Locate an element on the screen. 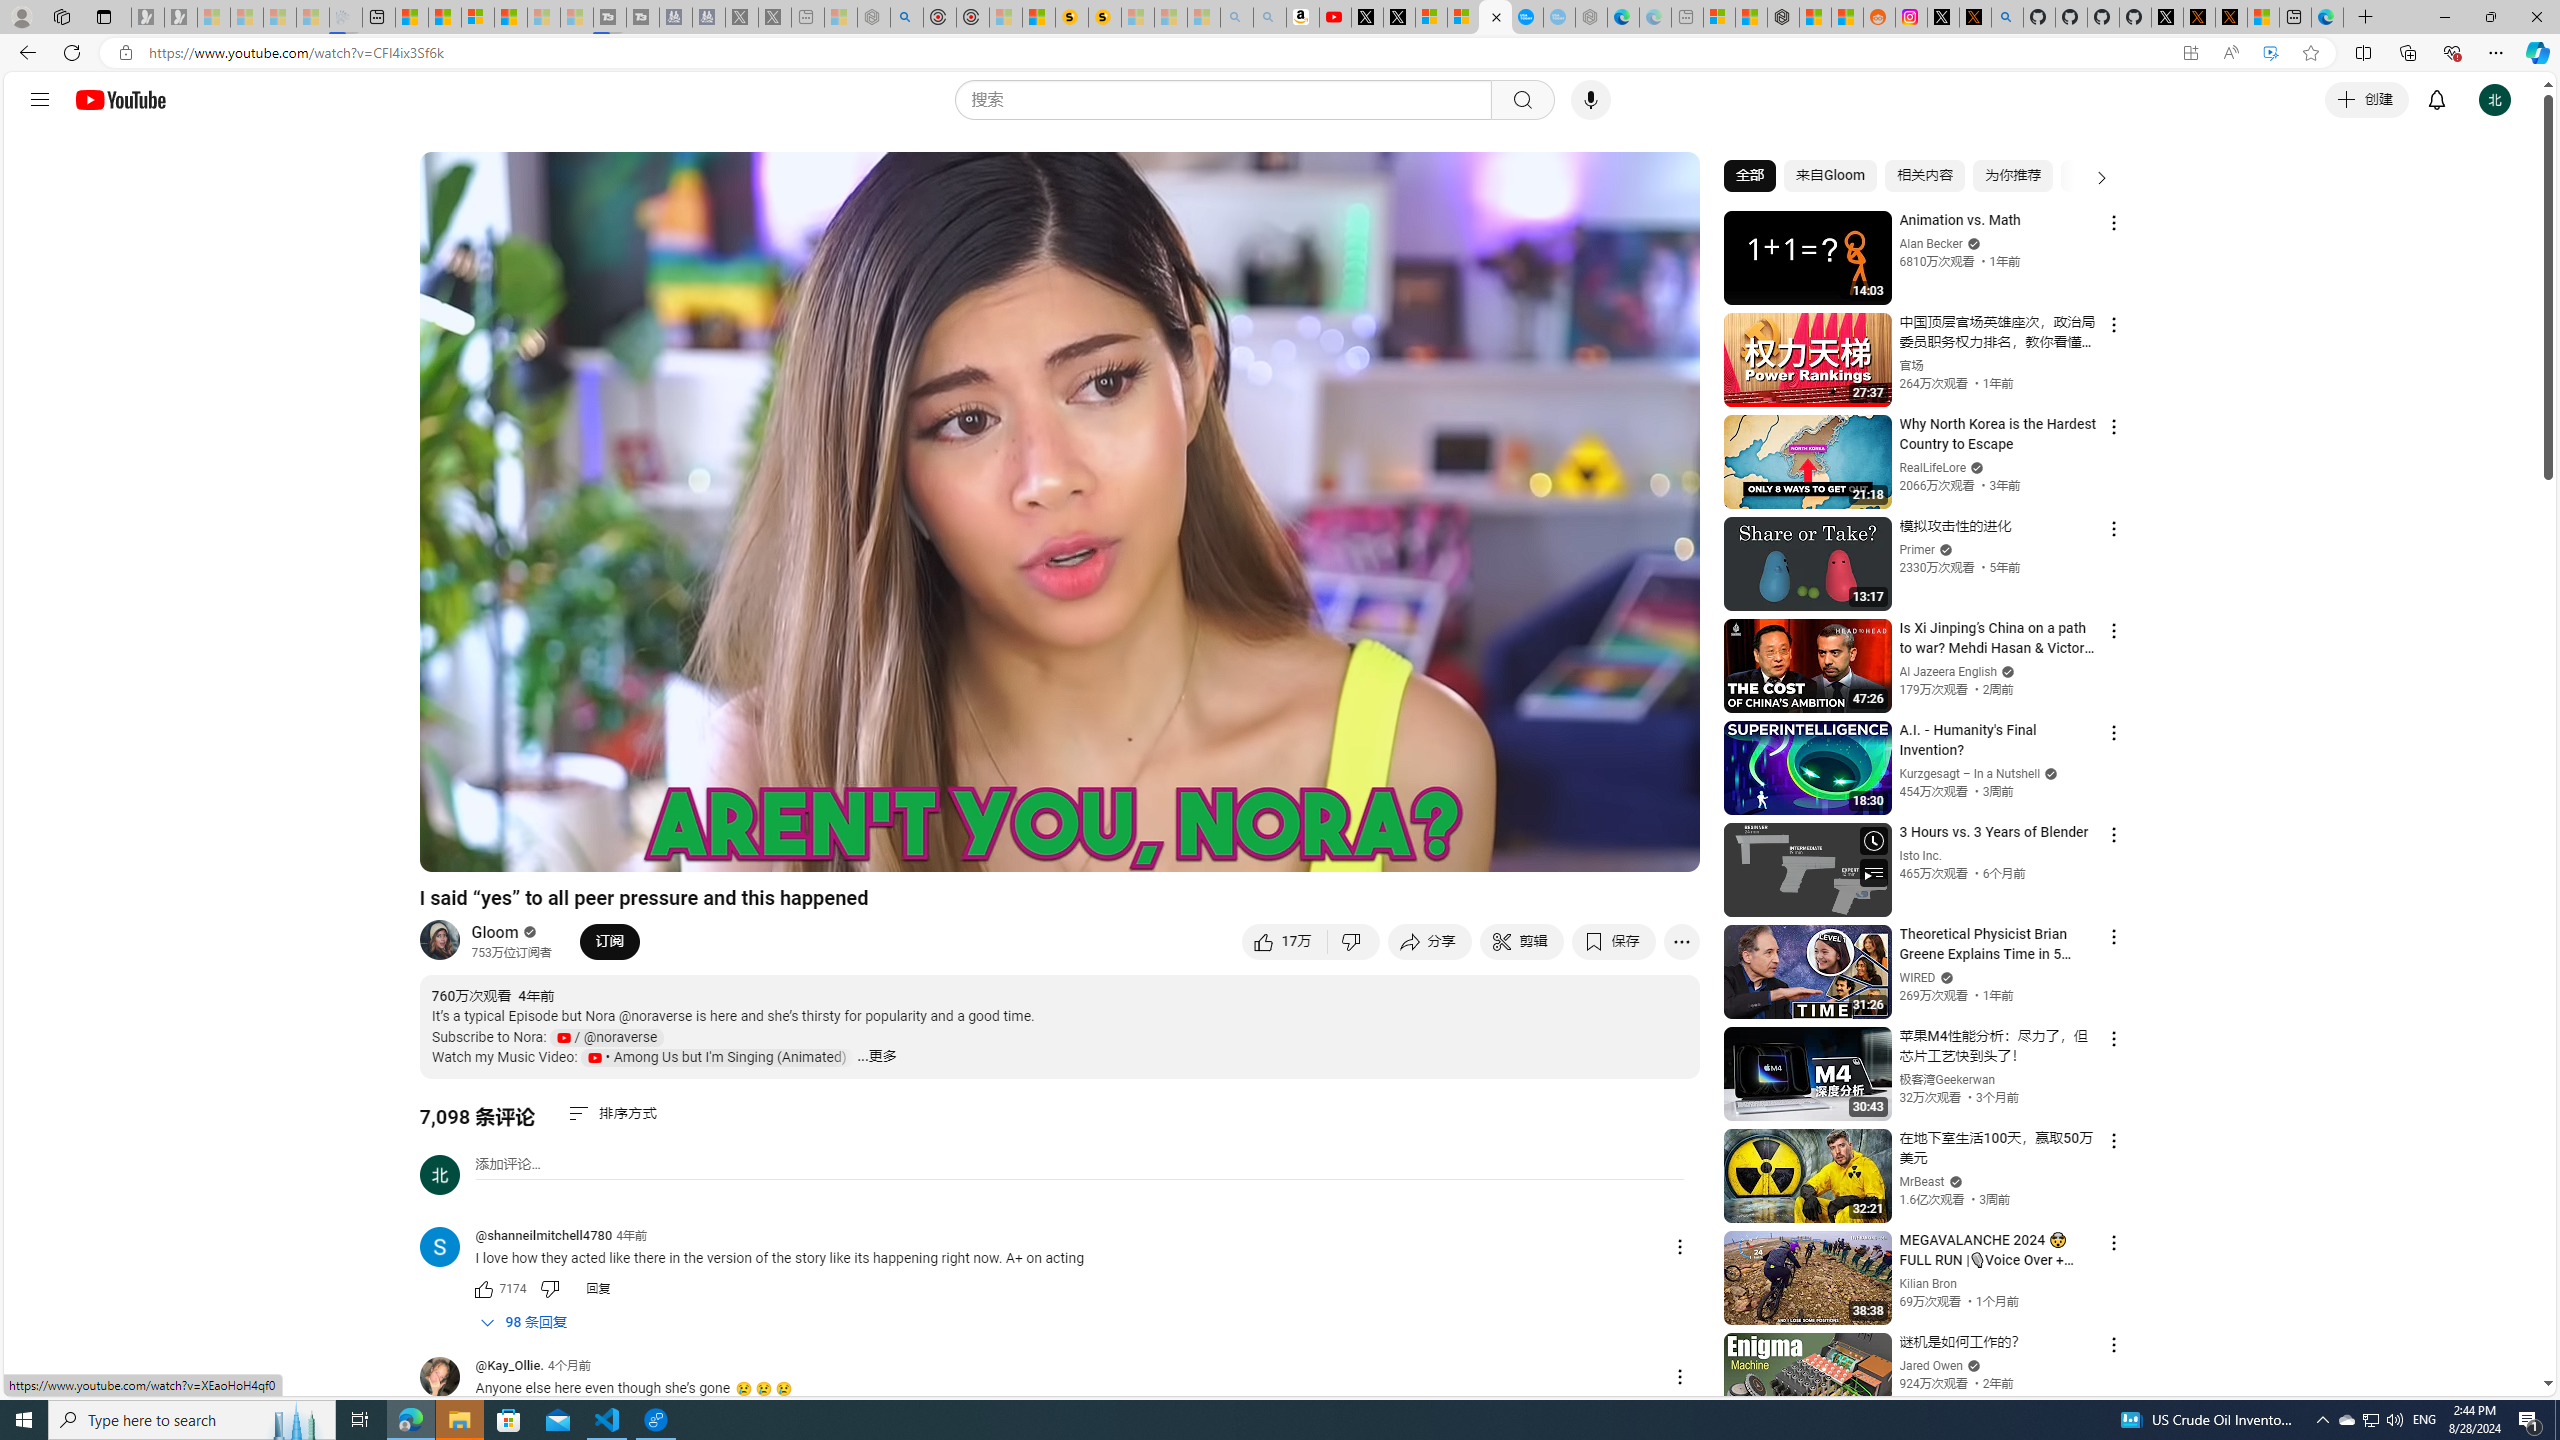 This screenshot has height=1440, width=2560. Nordace - Duffels is located at coordinates (1782, 17).